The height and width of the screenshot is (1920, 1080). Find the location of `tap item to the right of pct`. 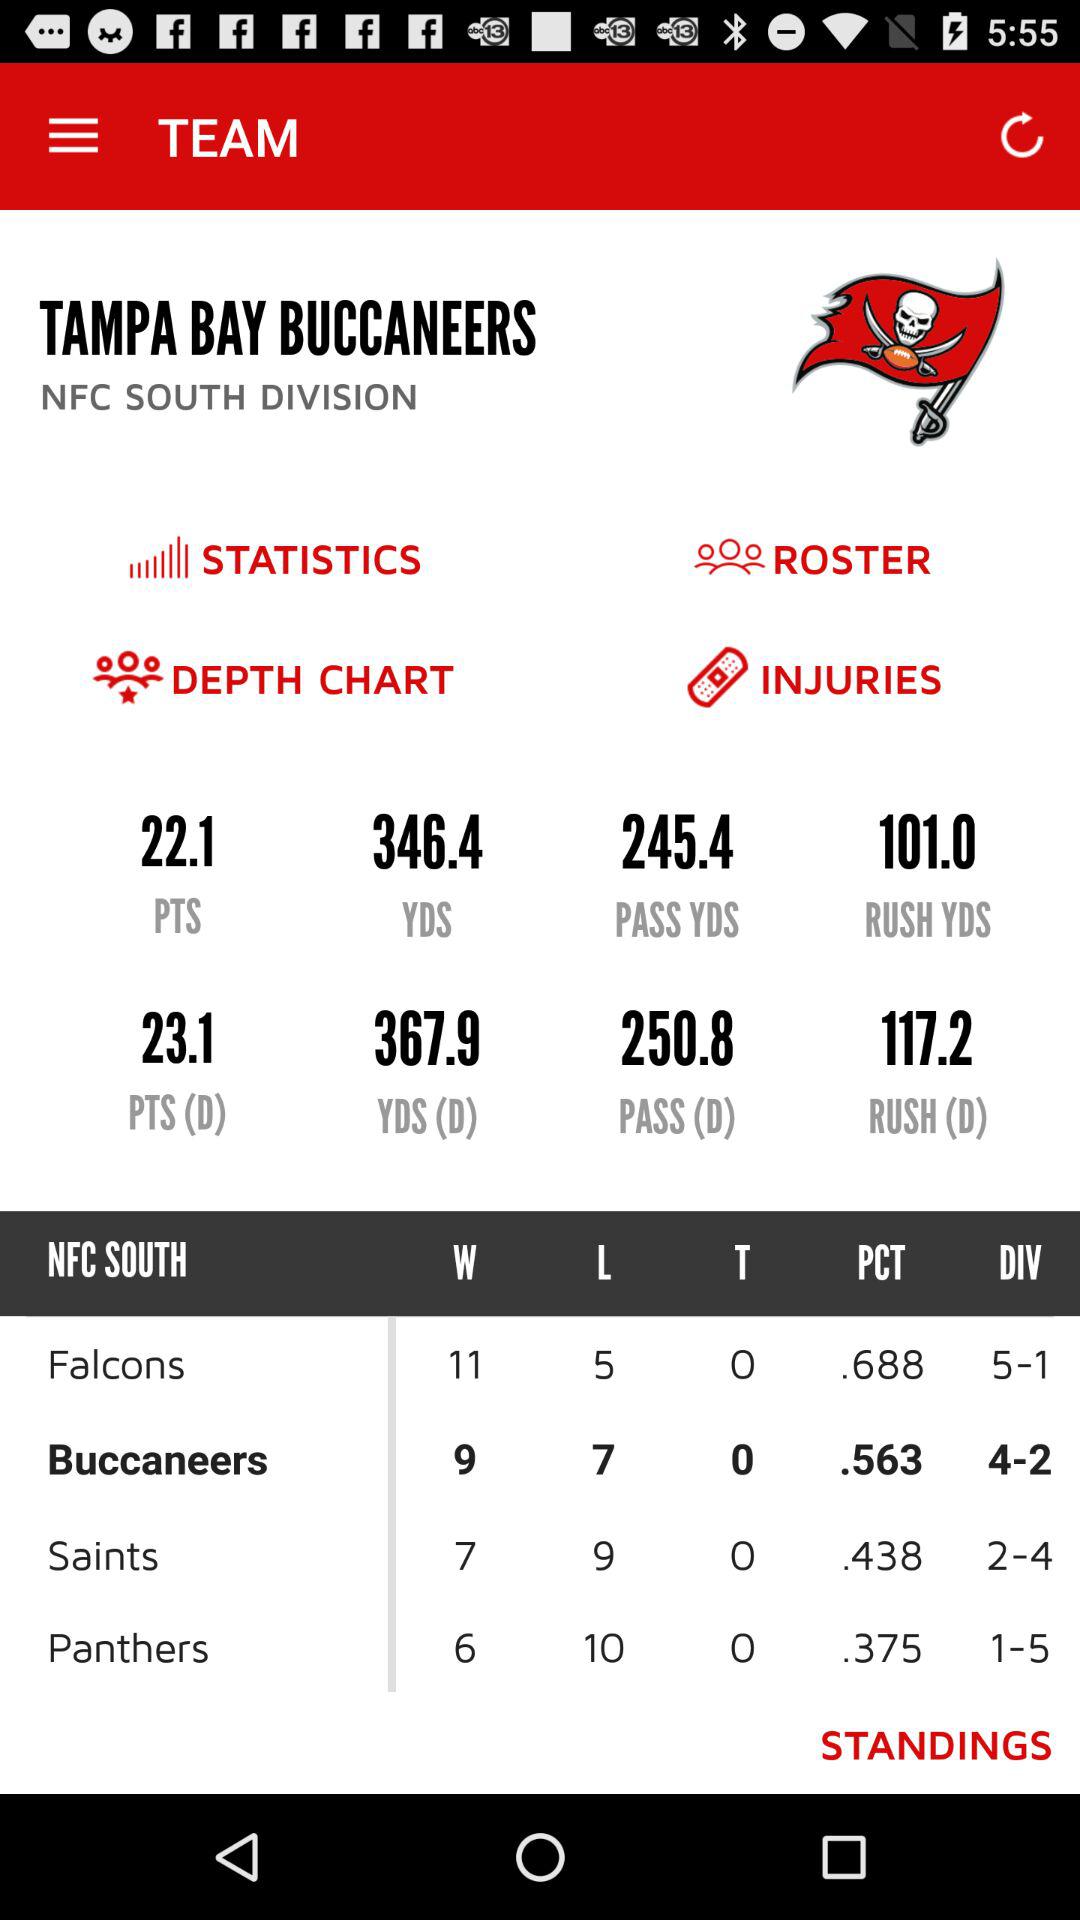

tap item to the right of pct is located at coordinates (1002, 1264).